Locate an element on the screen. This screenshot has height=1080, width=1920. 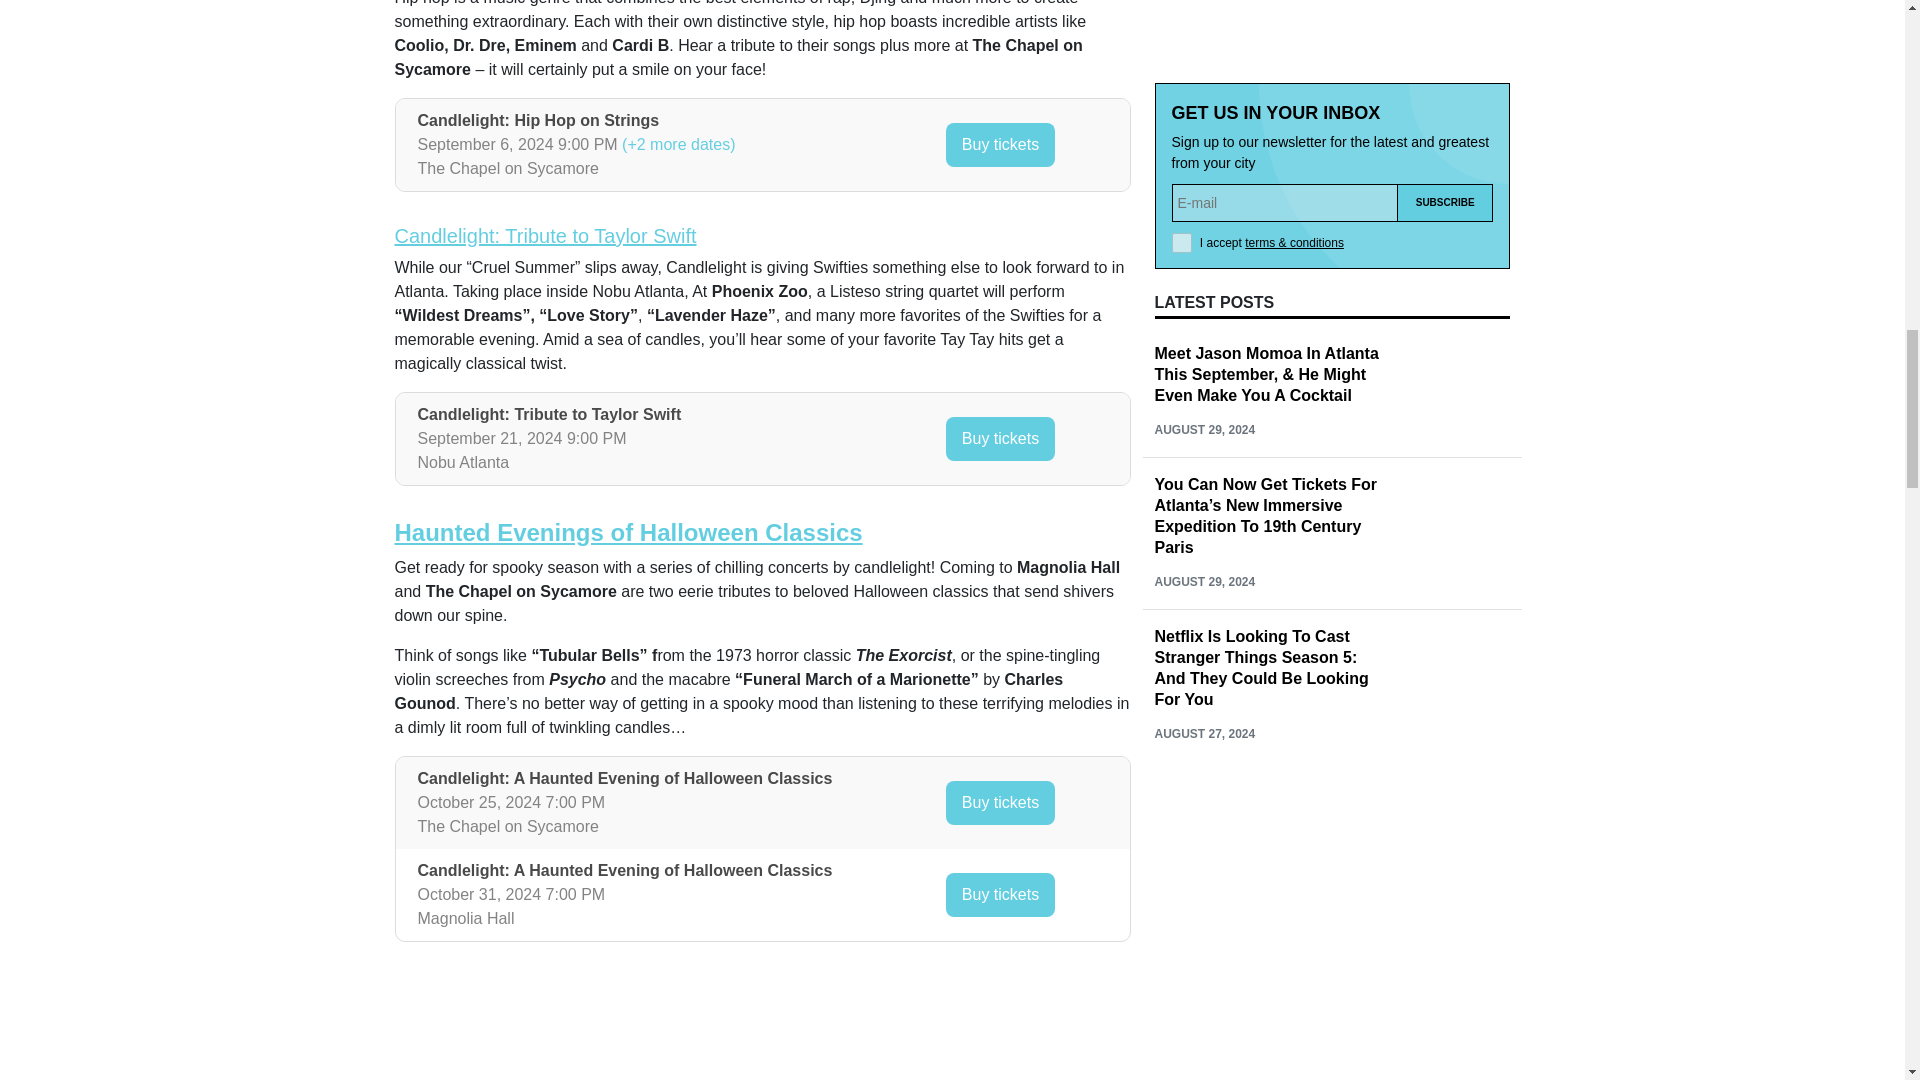
Buy tickets is located at coordinates (1000, 802).